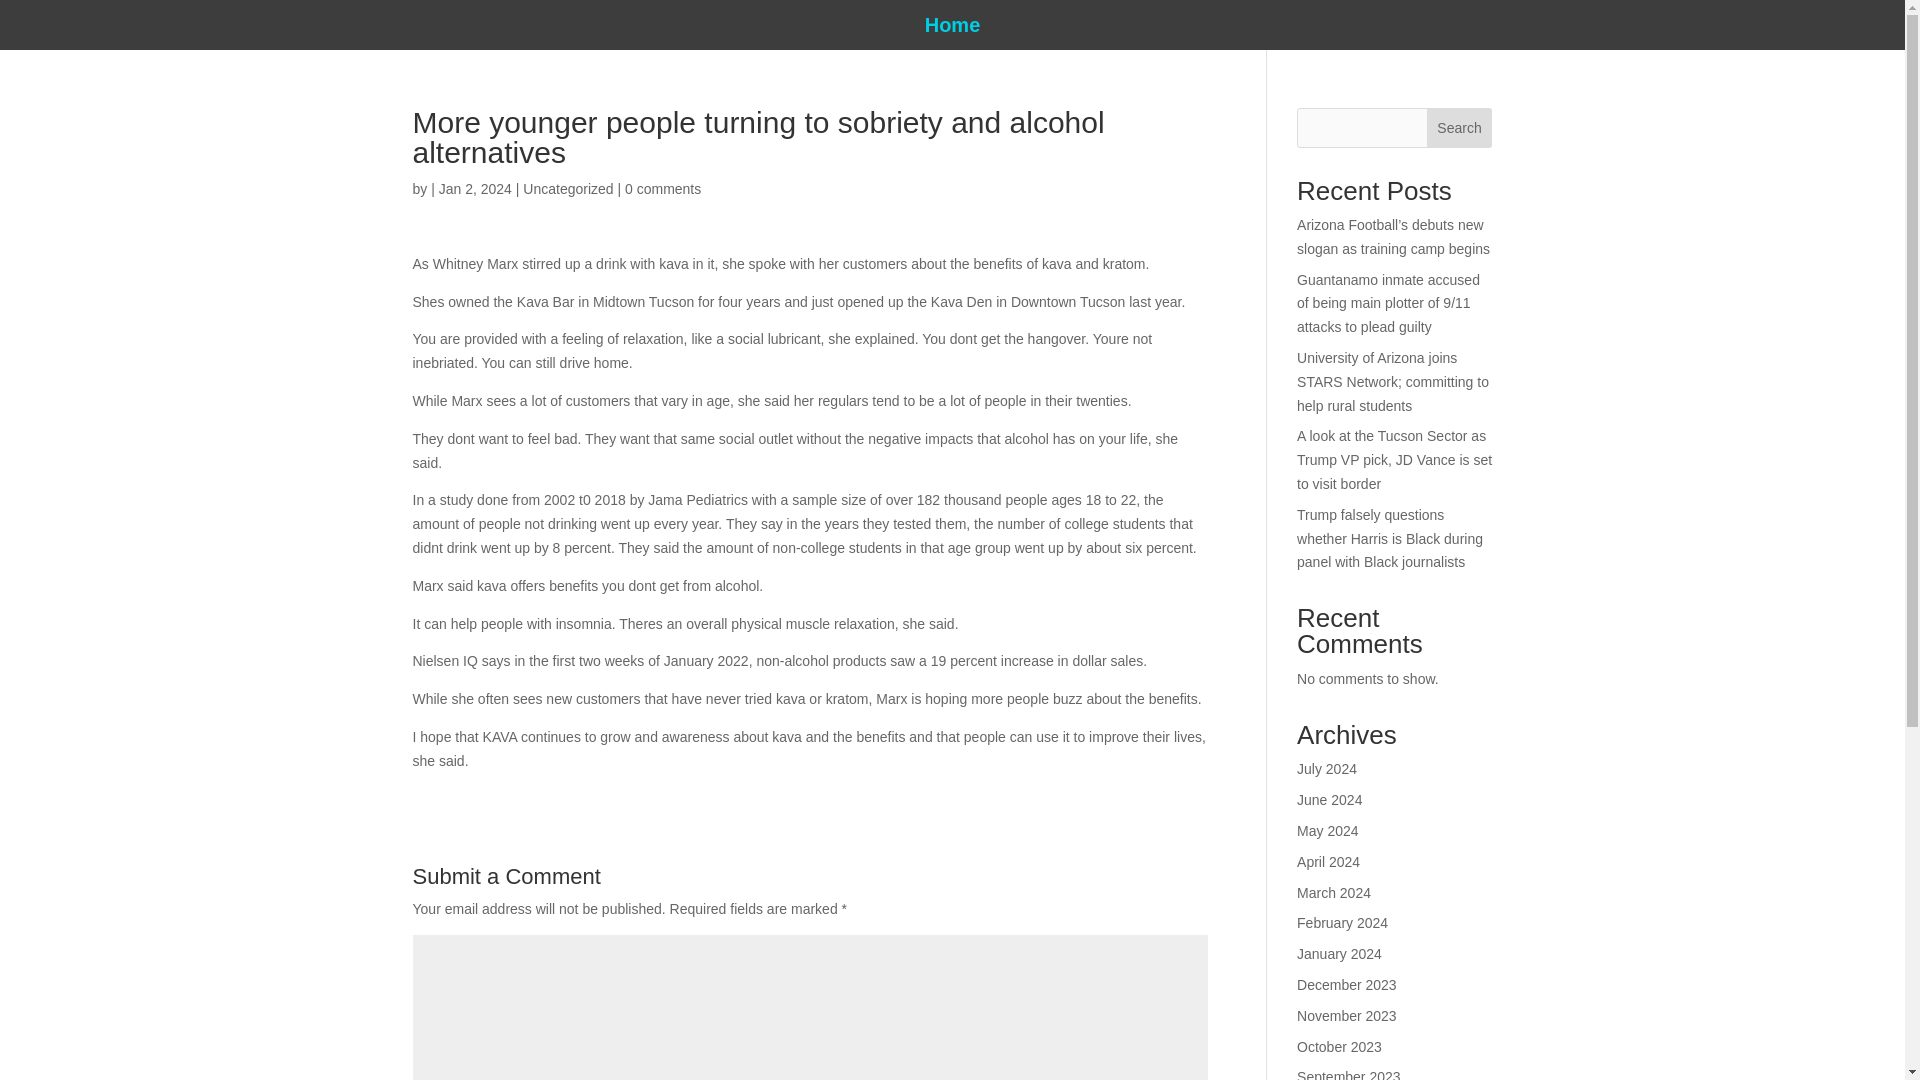  I want to click on Uncategorized, so click(567, 188).